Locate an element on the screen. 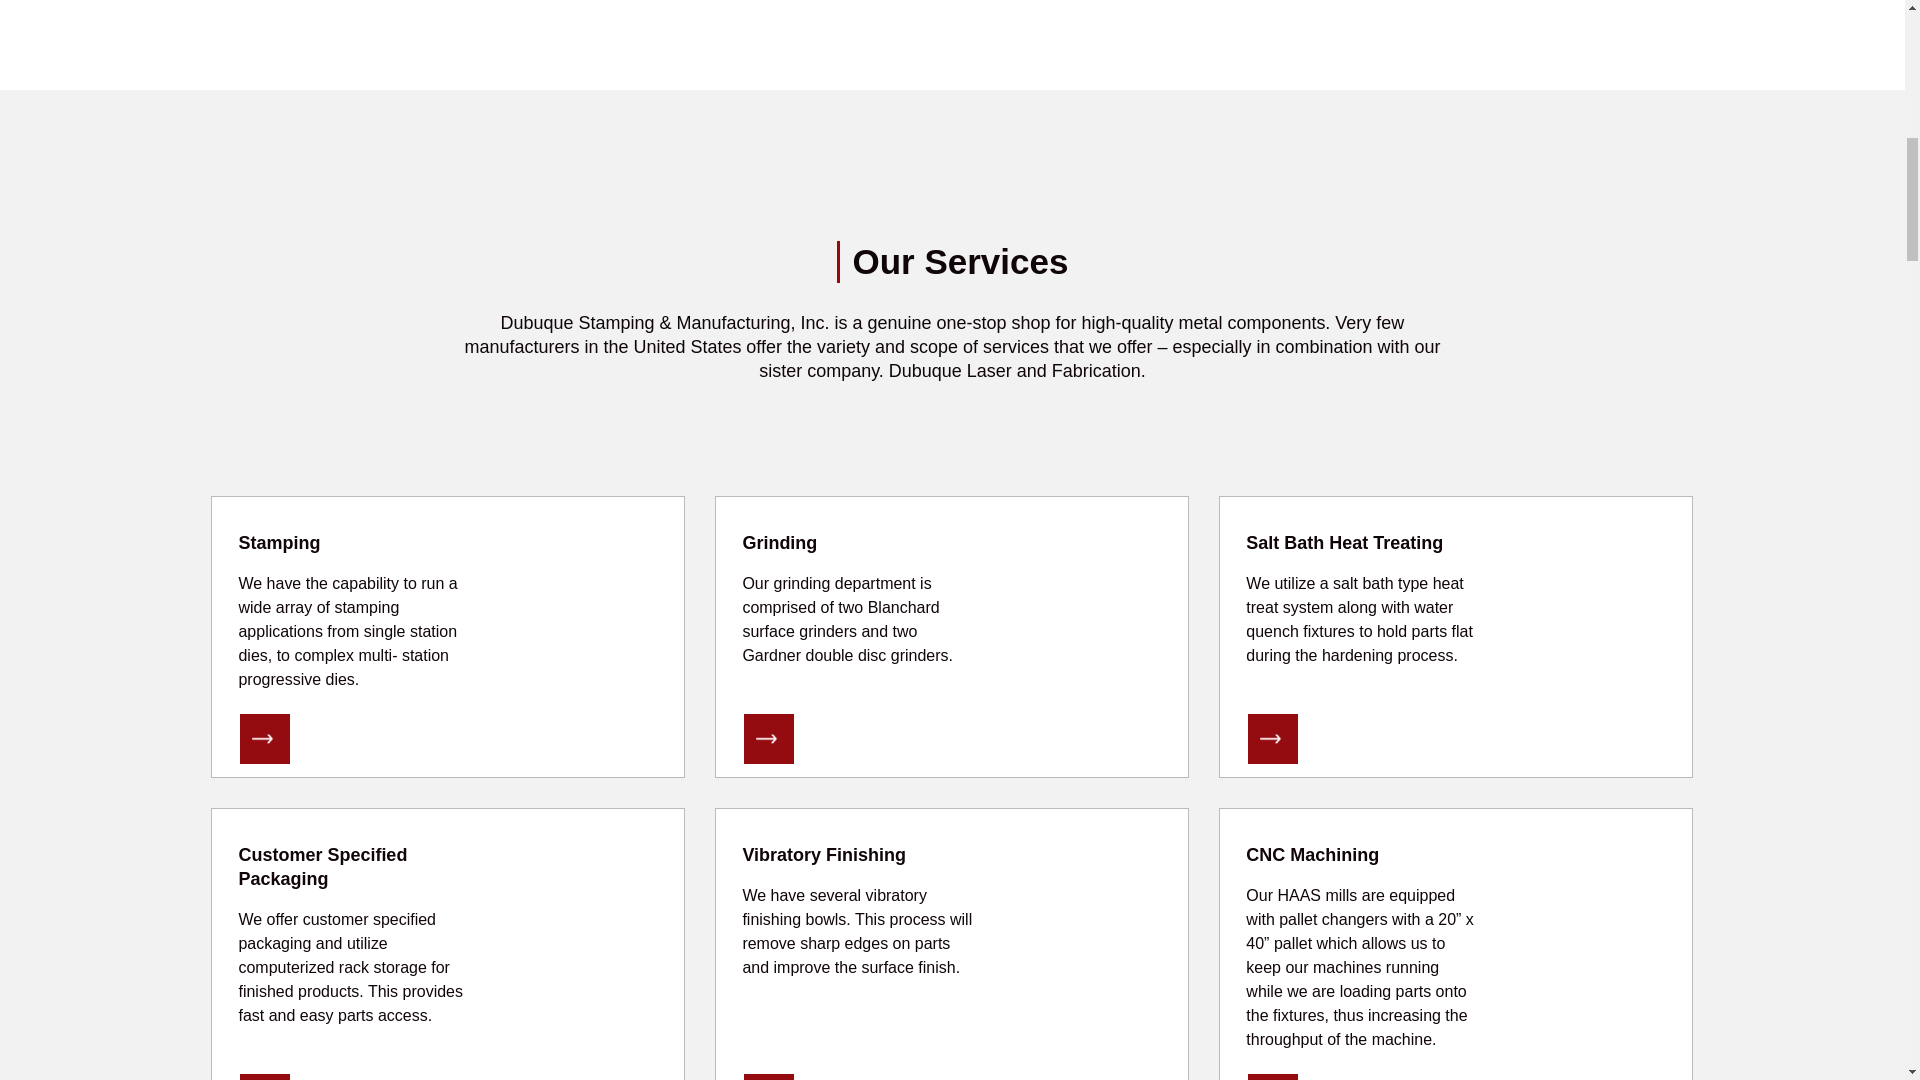  Stamping is located at coordinates (279, 542).